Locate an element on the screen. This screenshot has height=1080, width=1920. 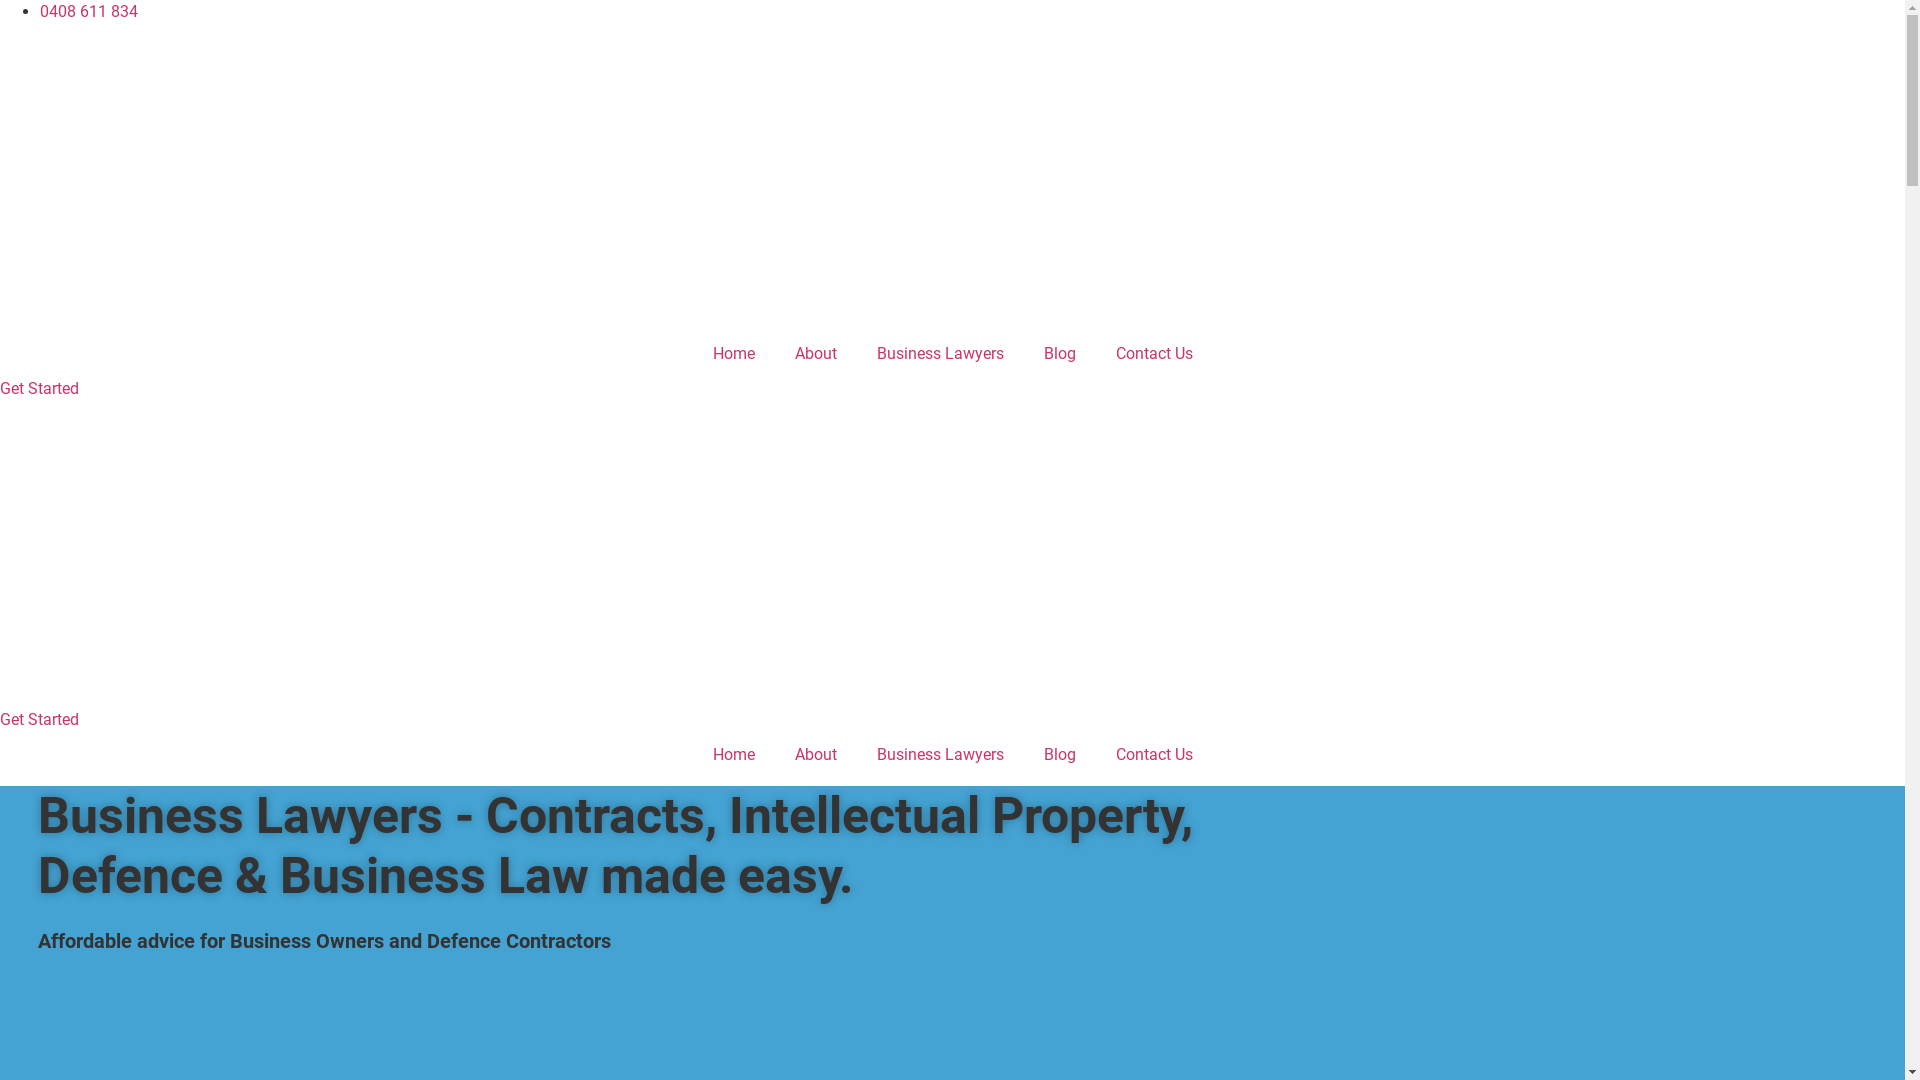
0408 611 834 is located at coordinates (89, 12).